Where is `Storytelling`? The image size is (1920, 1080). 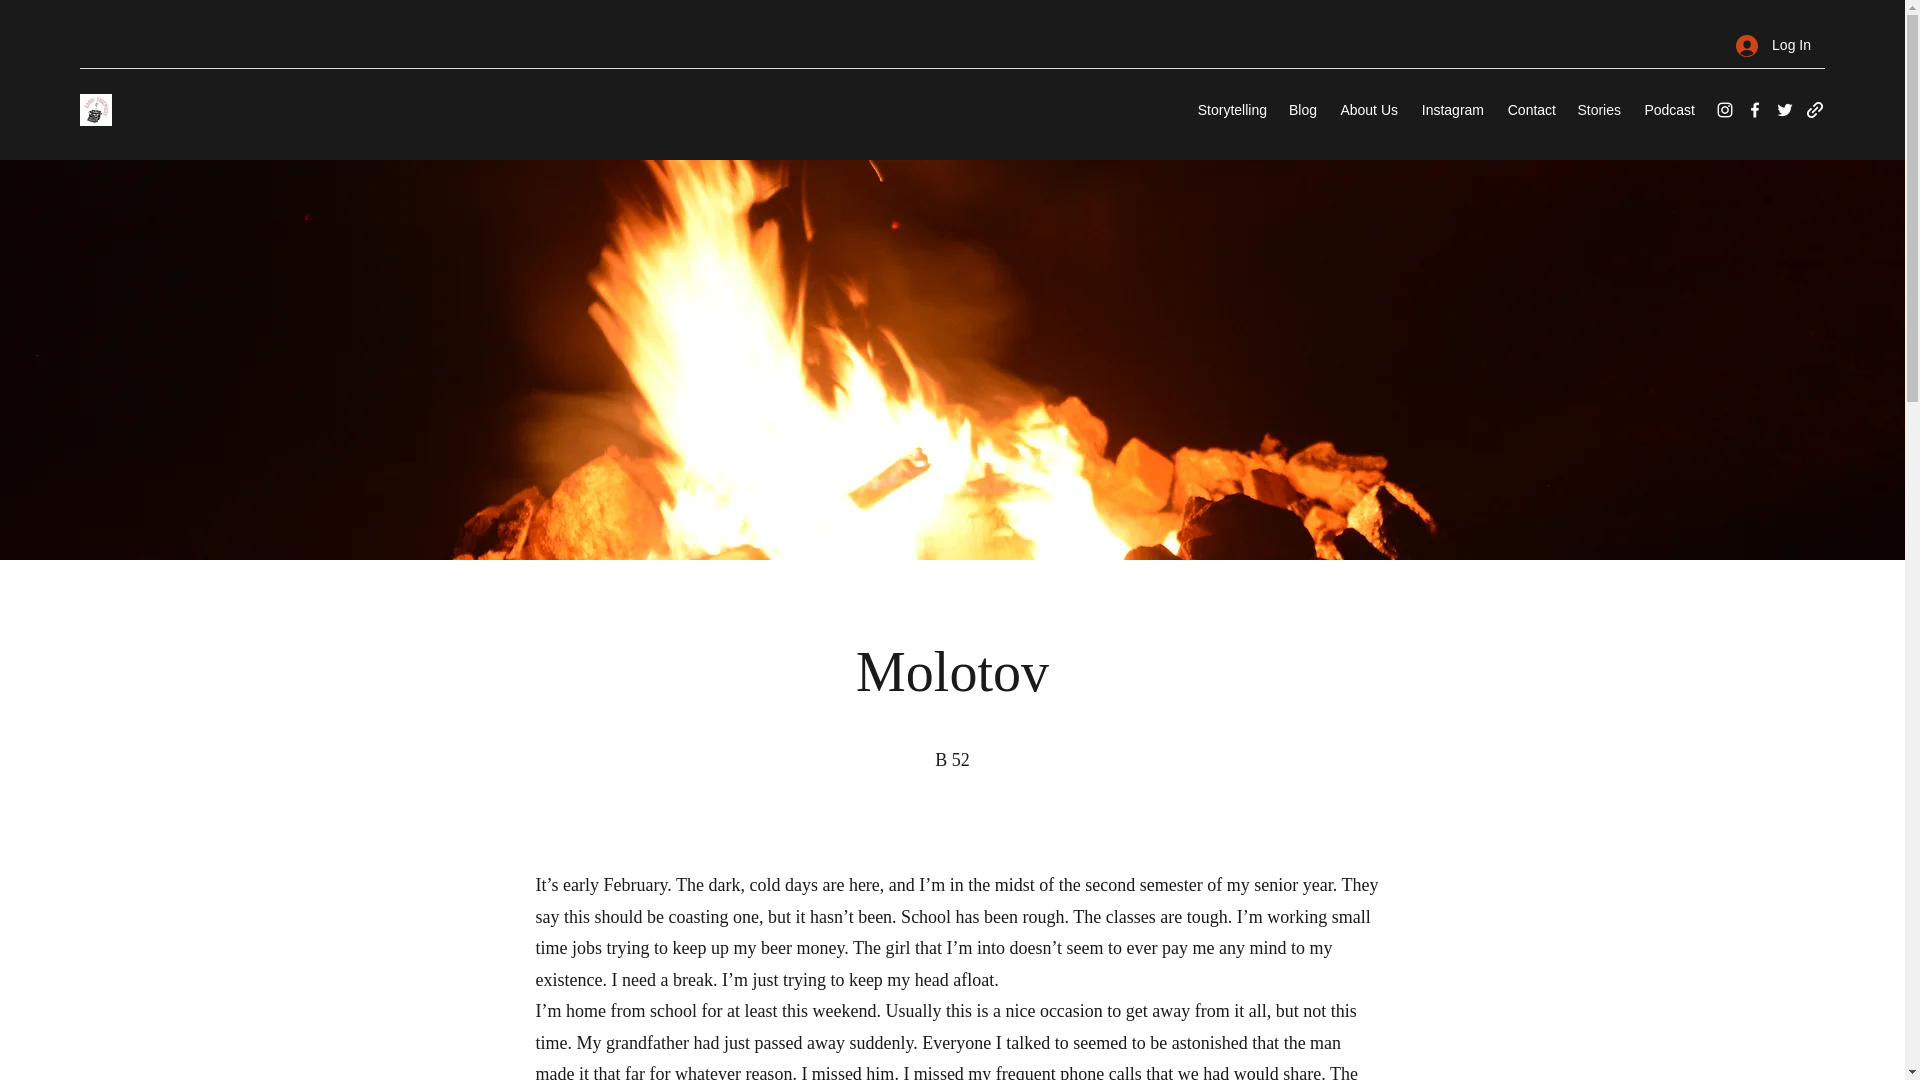 Storytelling is located at coordinates (1228, 110).